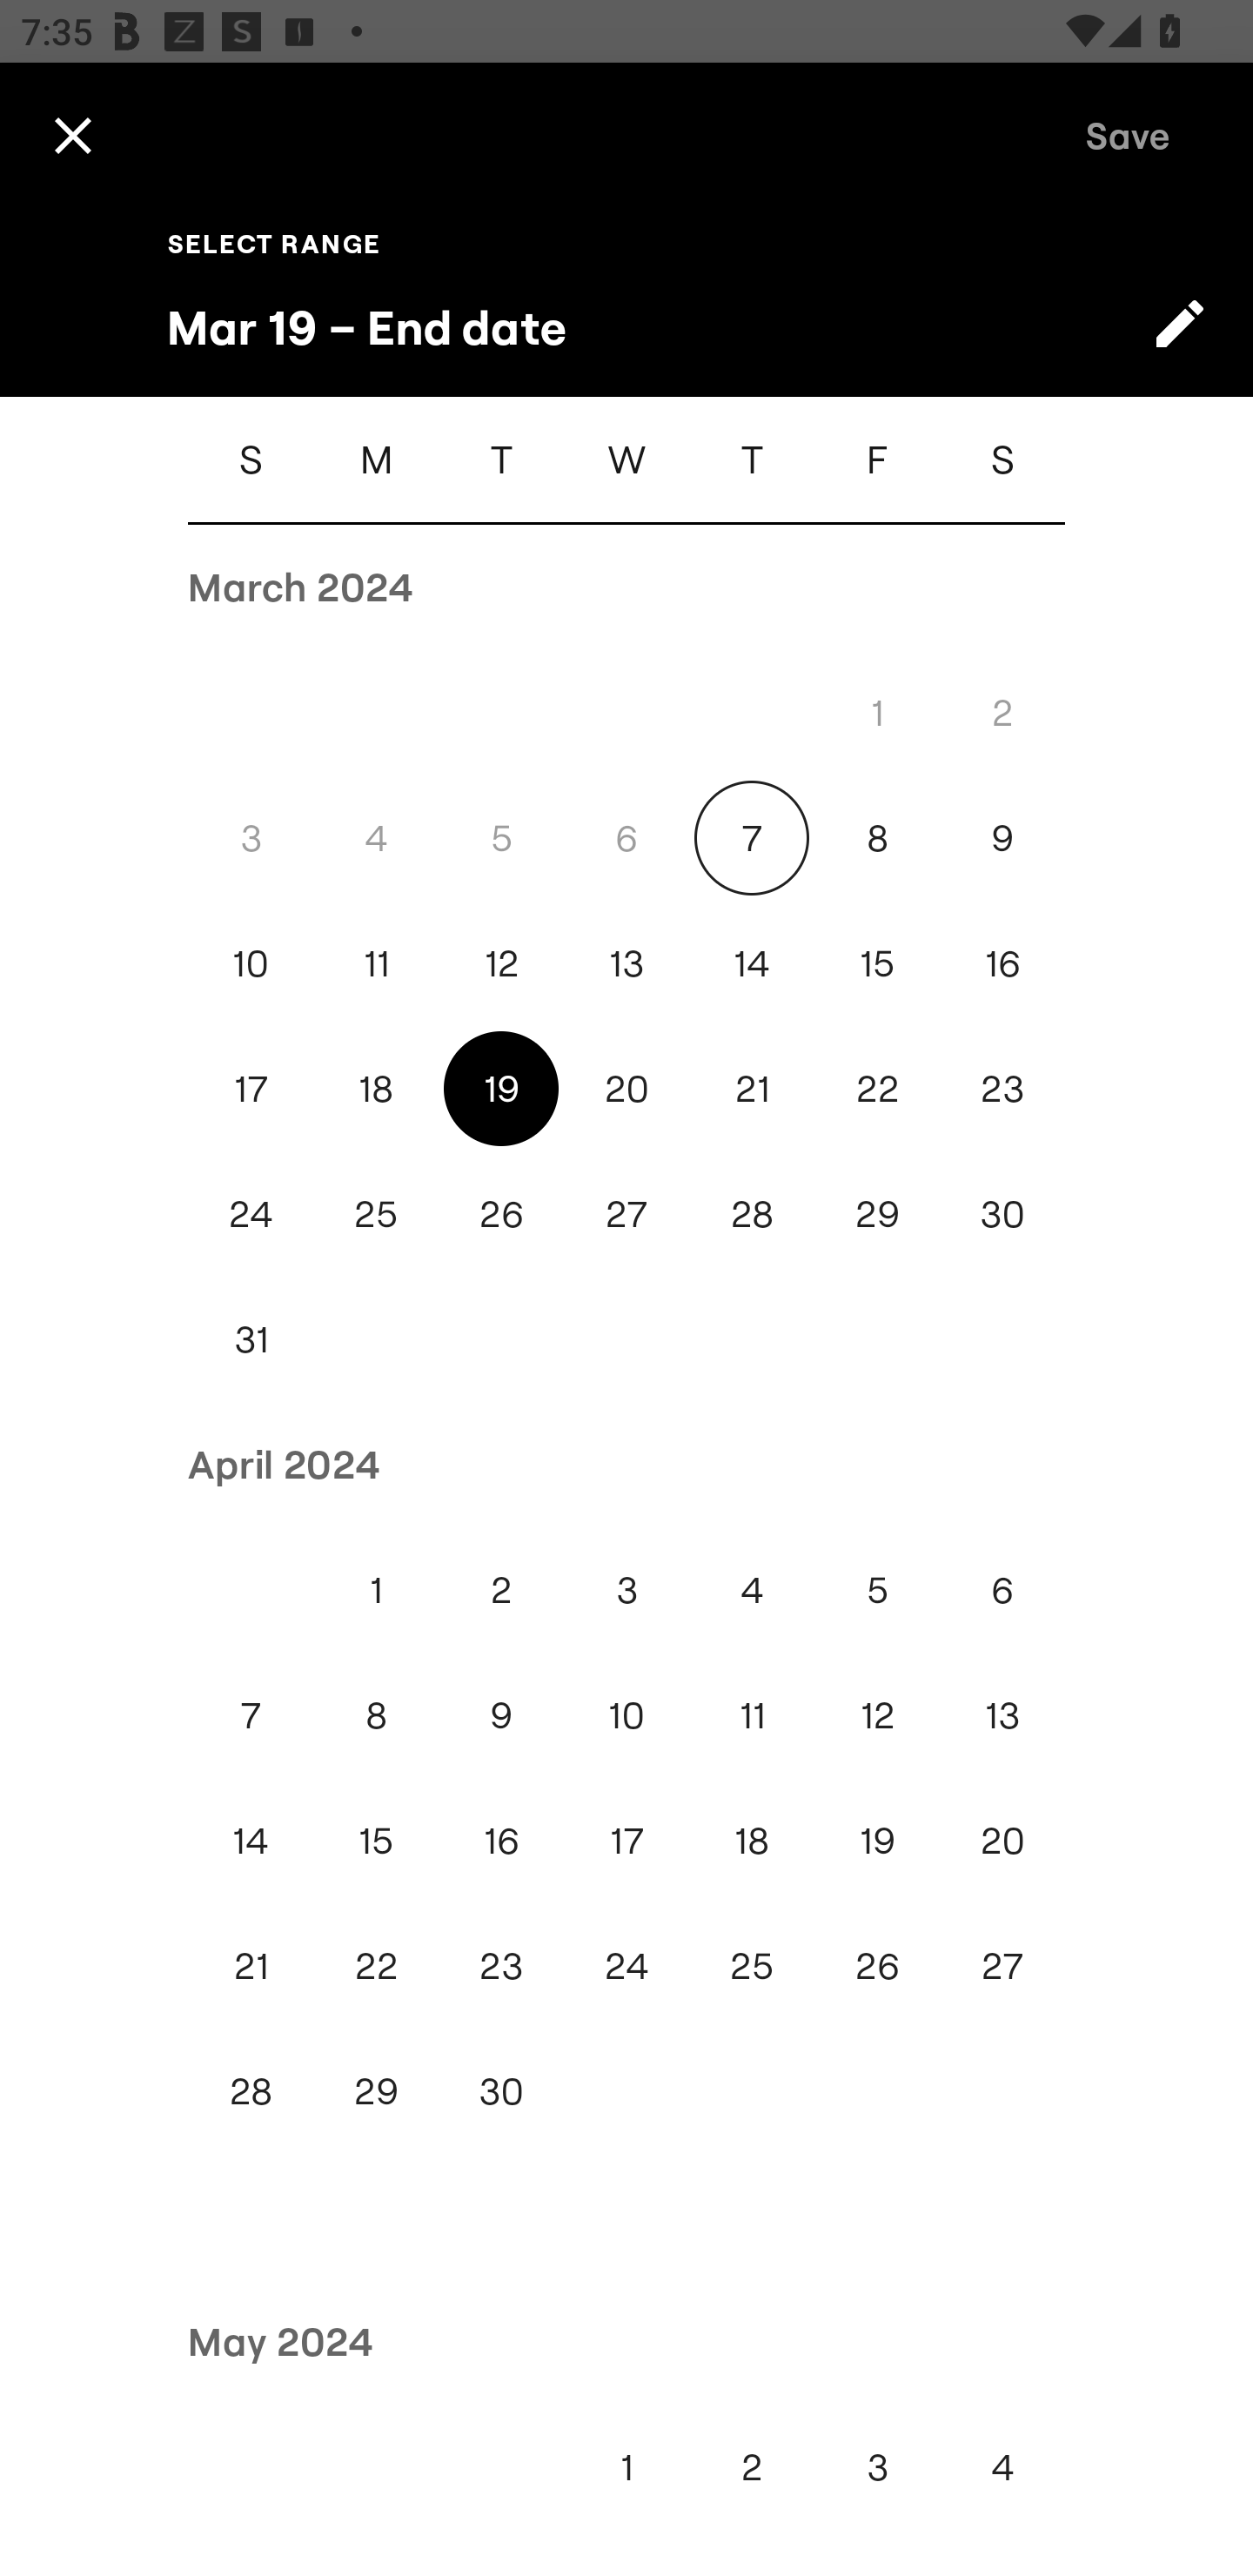 This screenshot has width=1253, height=2576. I want to click on 8 Fri, Mar 8, so click(877, 838).